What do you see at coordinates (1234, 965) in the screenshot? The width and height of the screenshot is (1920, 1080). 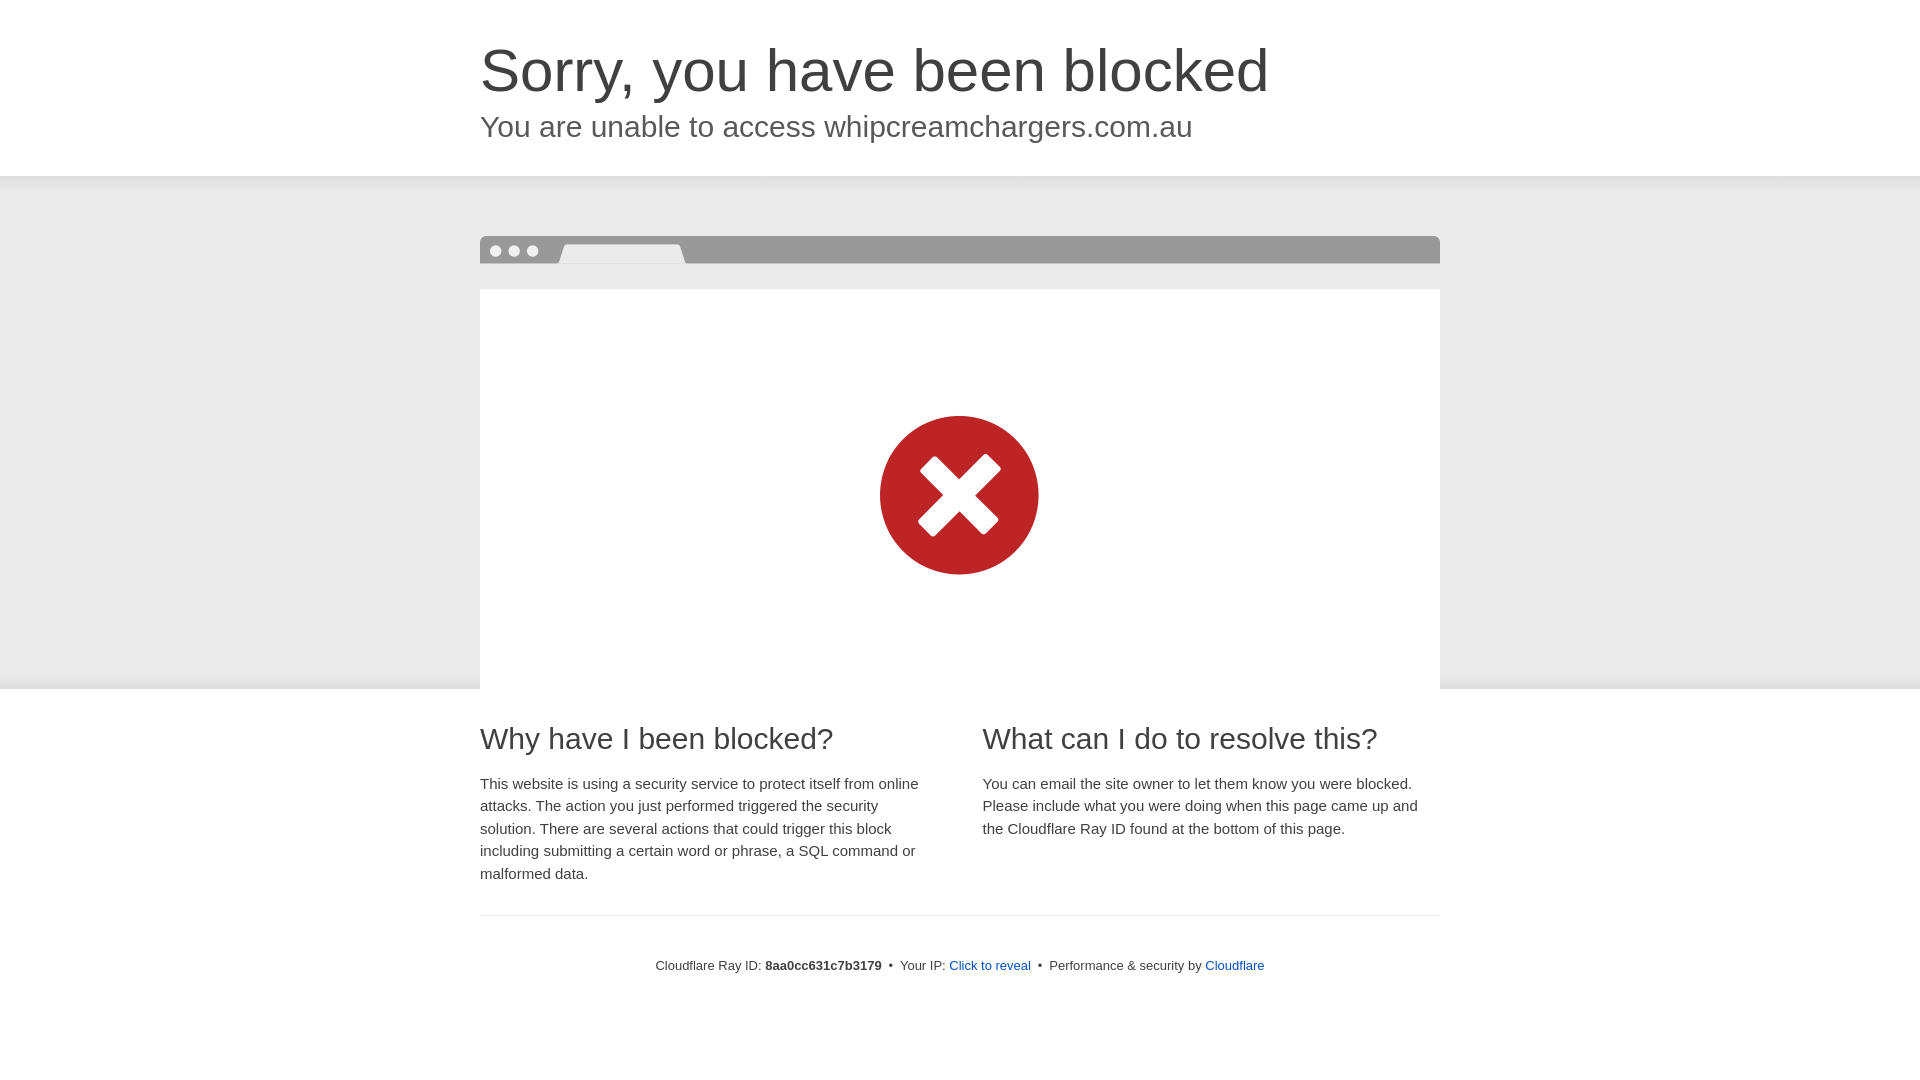 I see `Cloudflare` at bounding box center [1234, 965].